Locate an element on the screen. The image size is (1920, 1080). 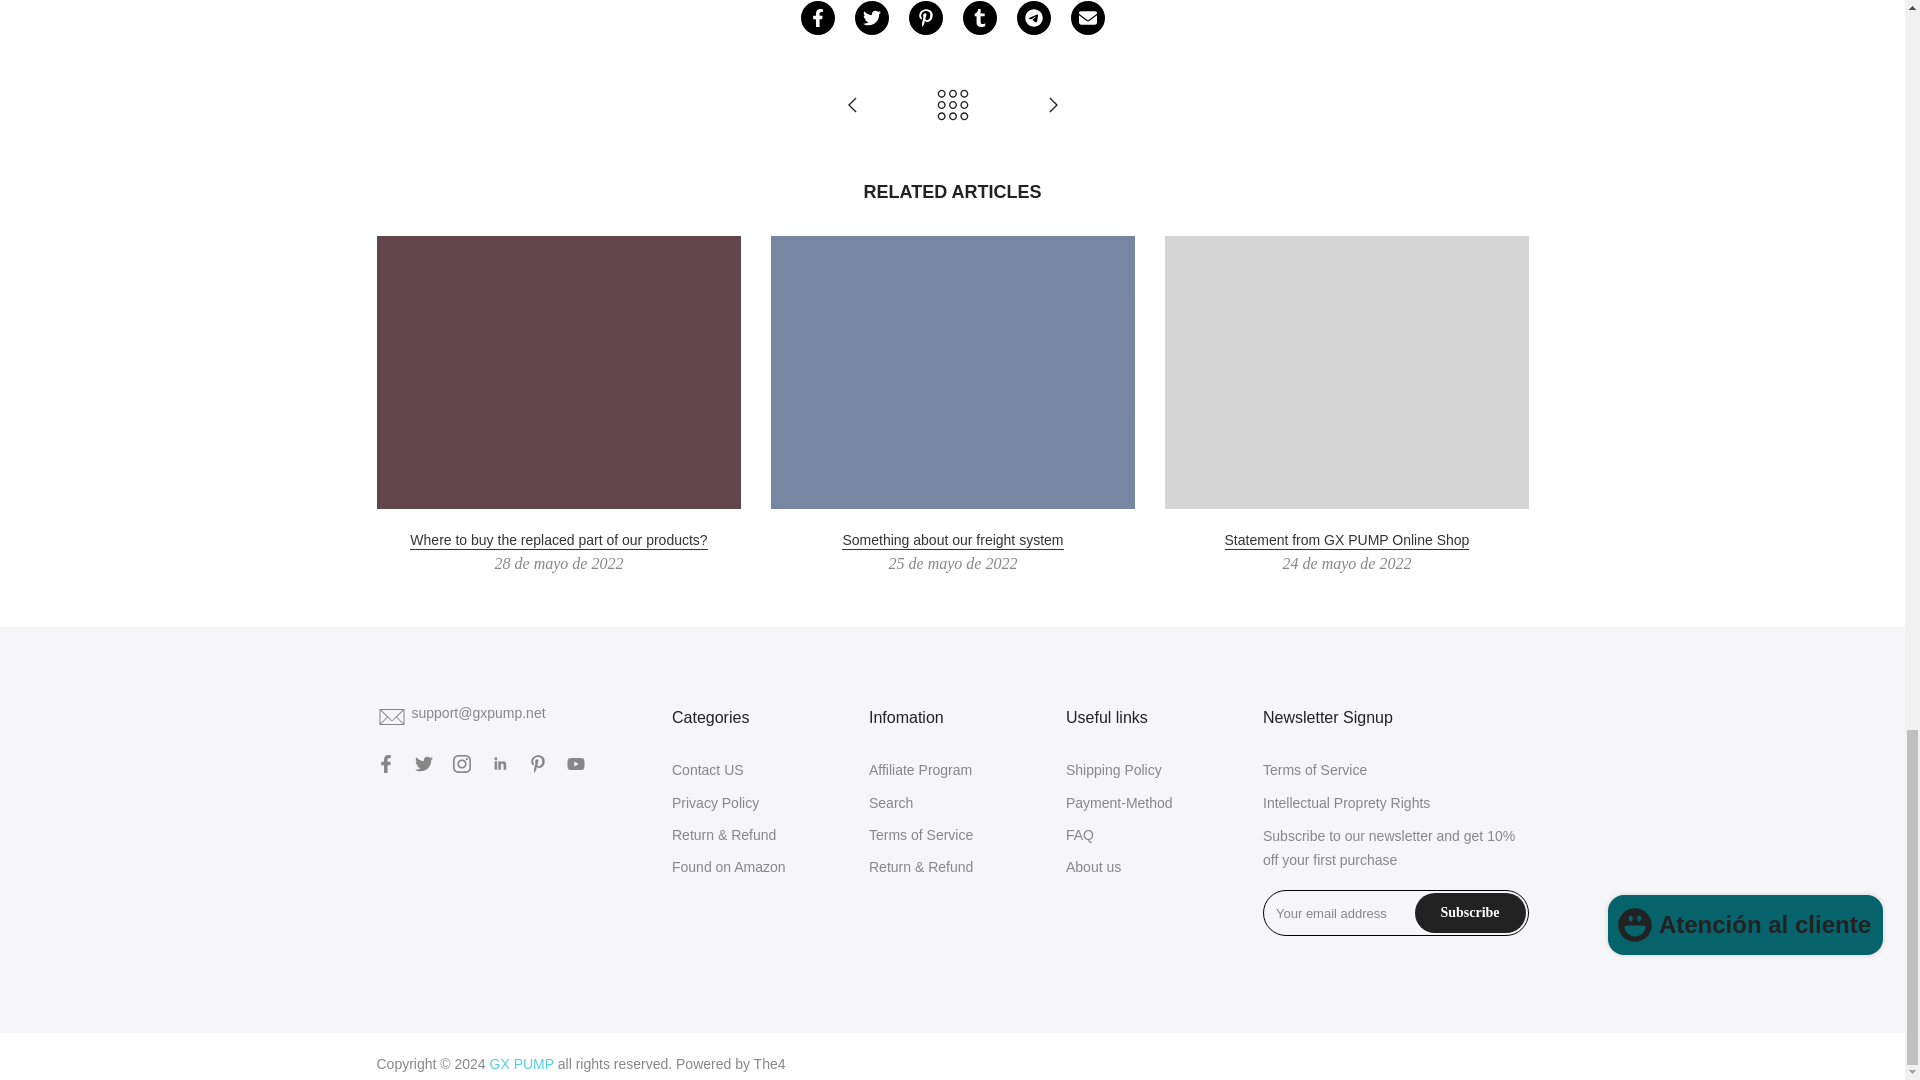
Share on Telegram is located at coordinates (1032, 18).